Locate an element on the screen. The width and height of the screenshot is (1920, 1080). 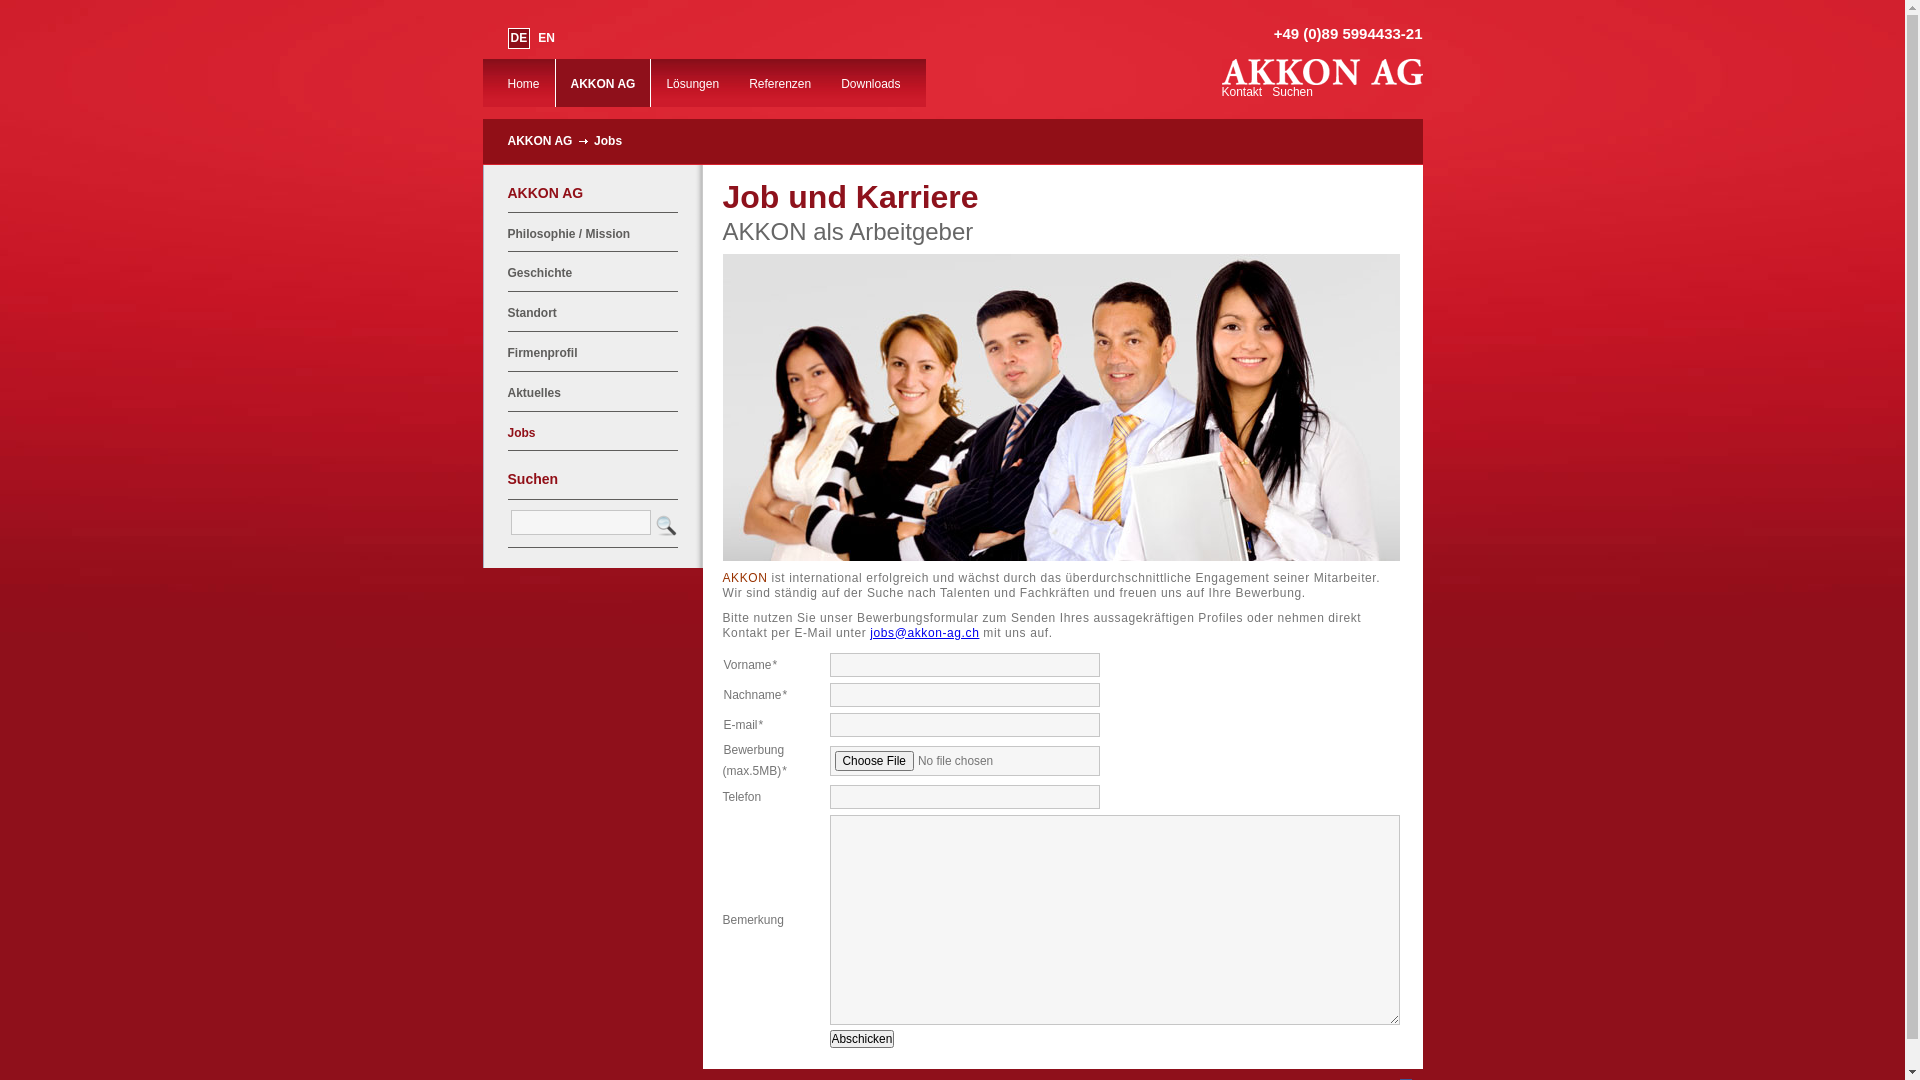
Standort is located at coordinates (532, 313).